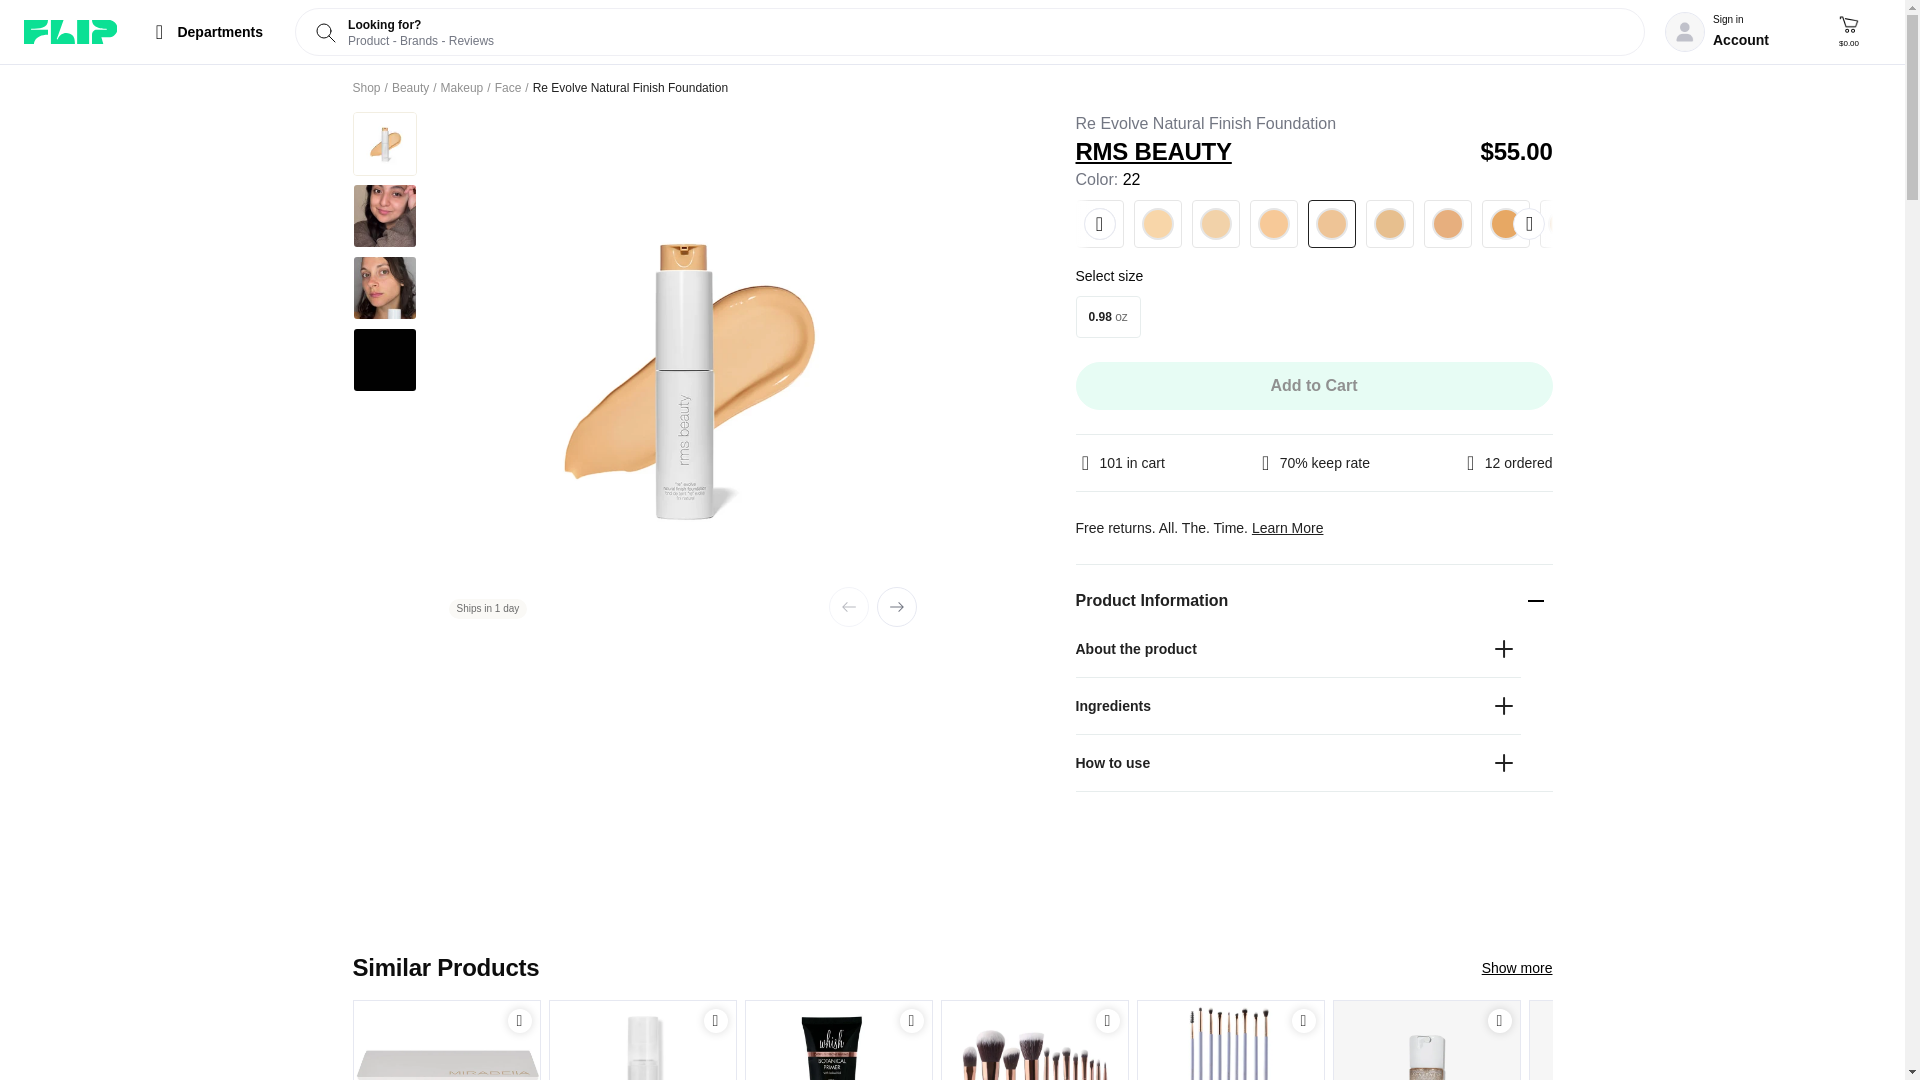 The image size is (1920, 1080). I want to click on Beauty, so click(462, 88).